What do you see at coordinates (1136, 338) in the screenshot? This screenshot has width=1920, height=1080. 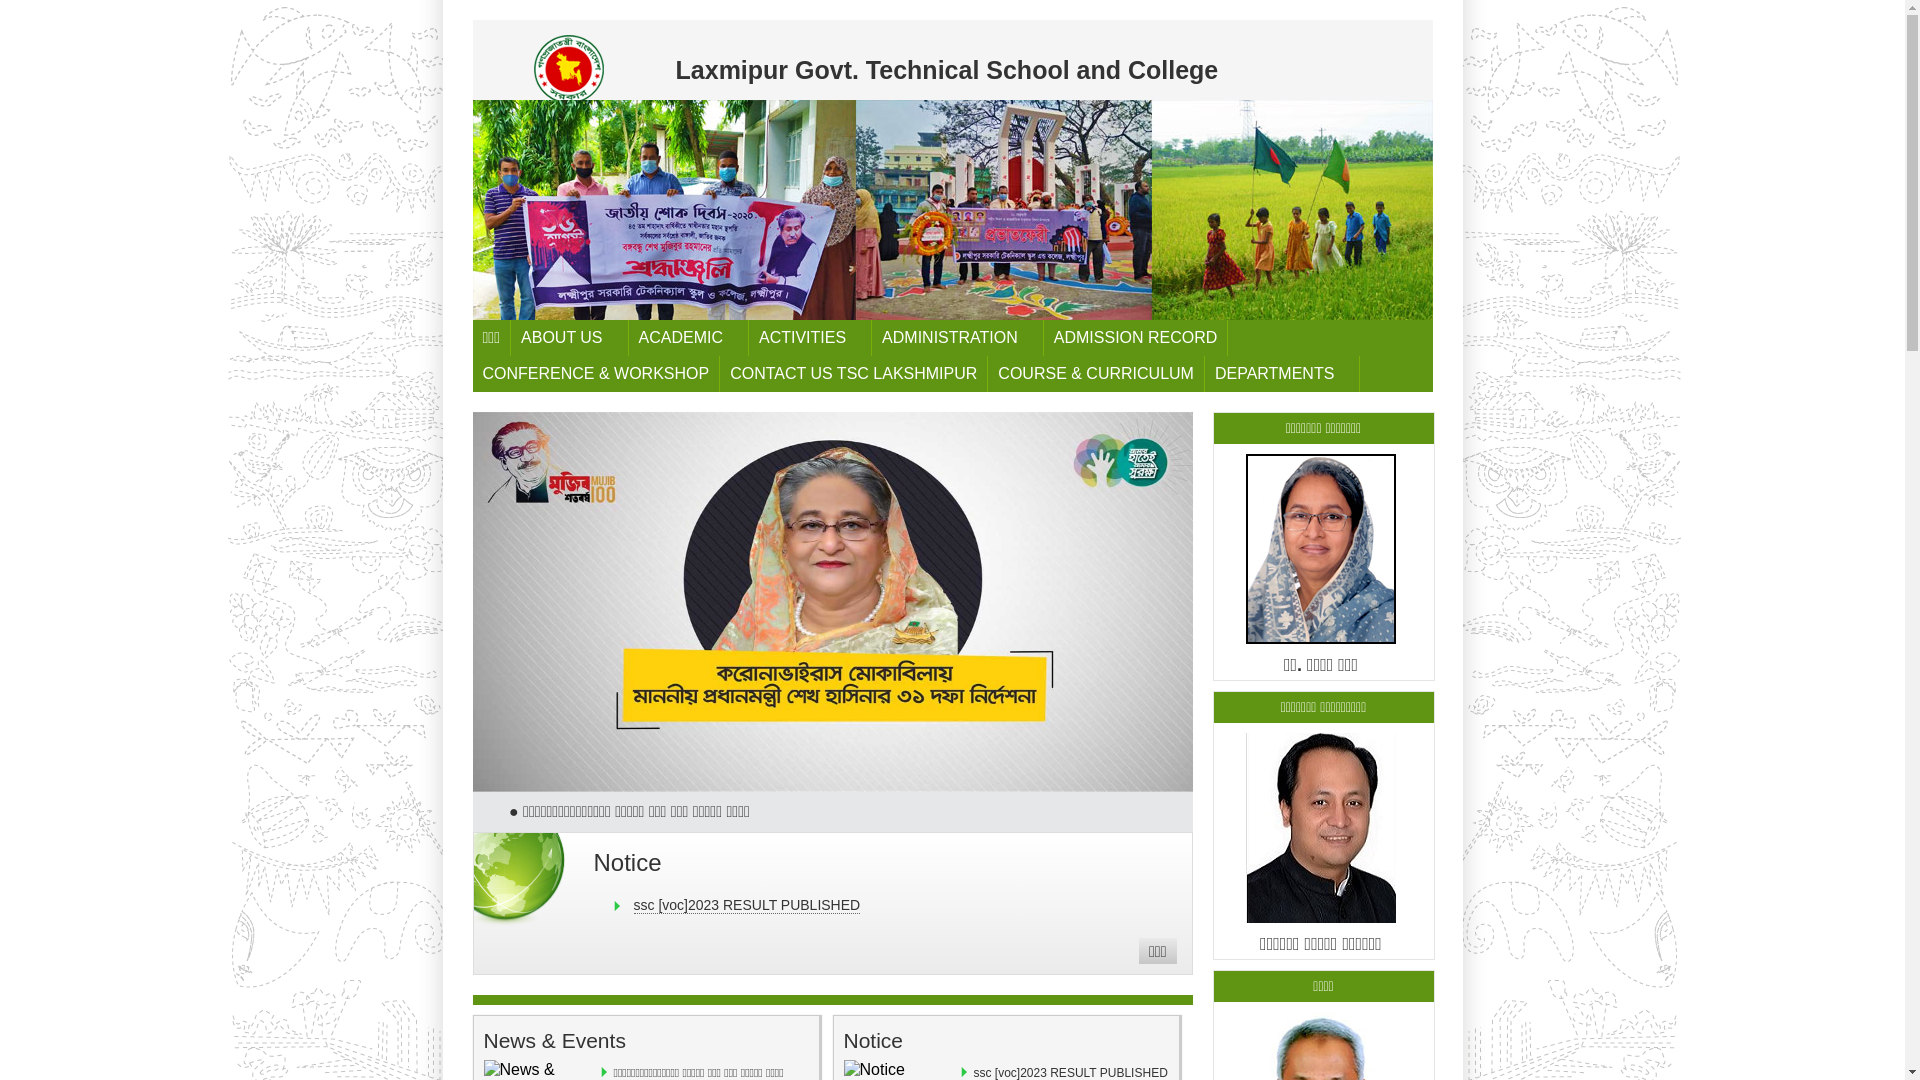 I see `ADMISSION RECORD` at bounding box center [1136, 338].